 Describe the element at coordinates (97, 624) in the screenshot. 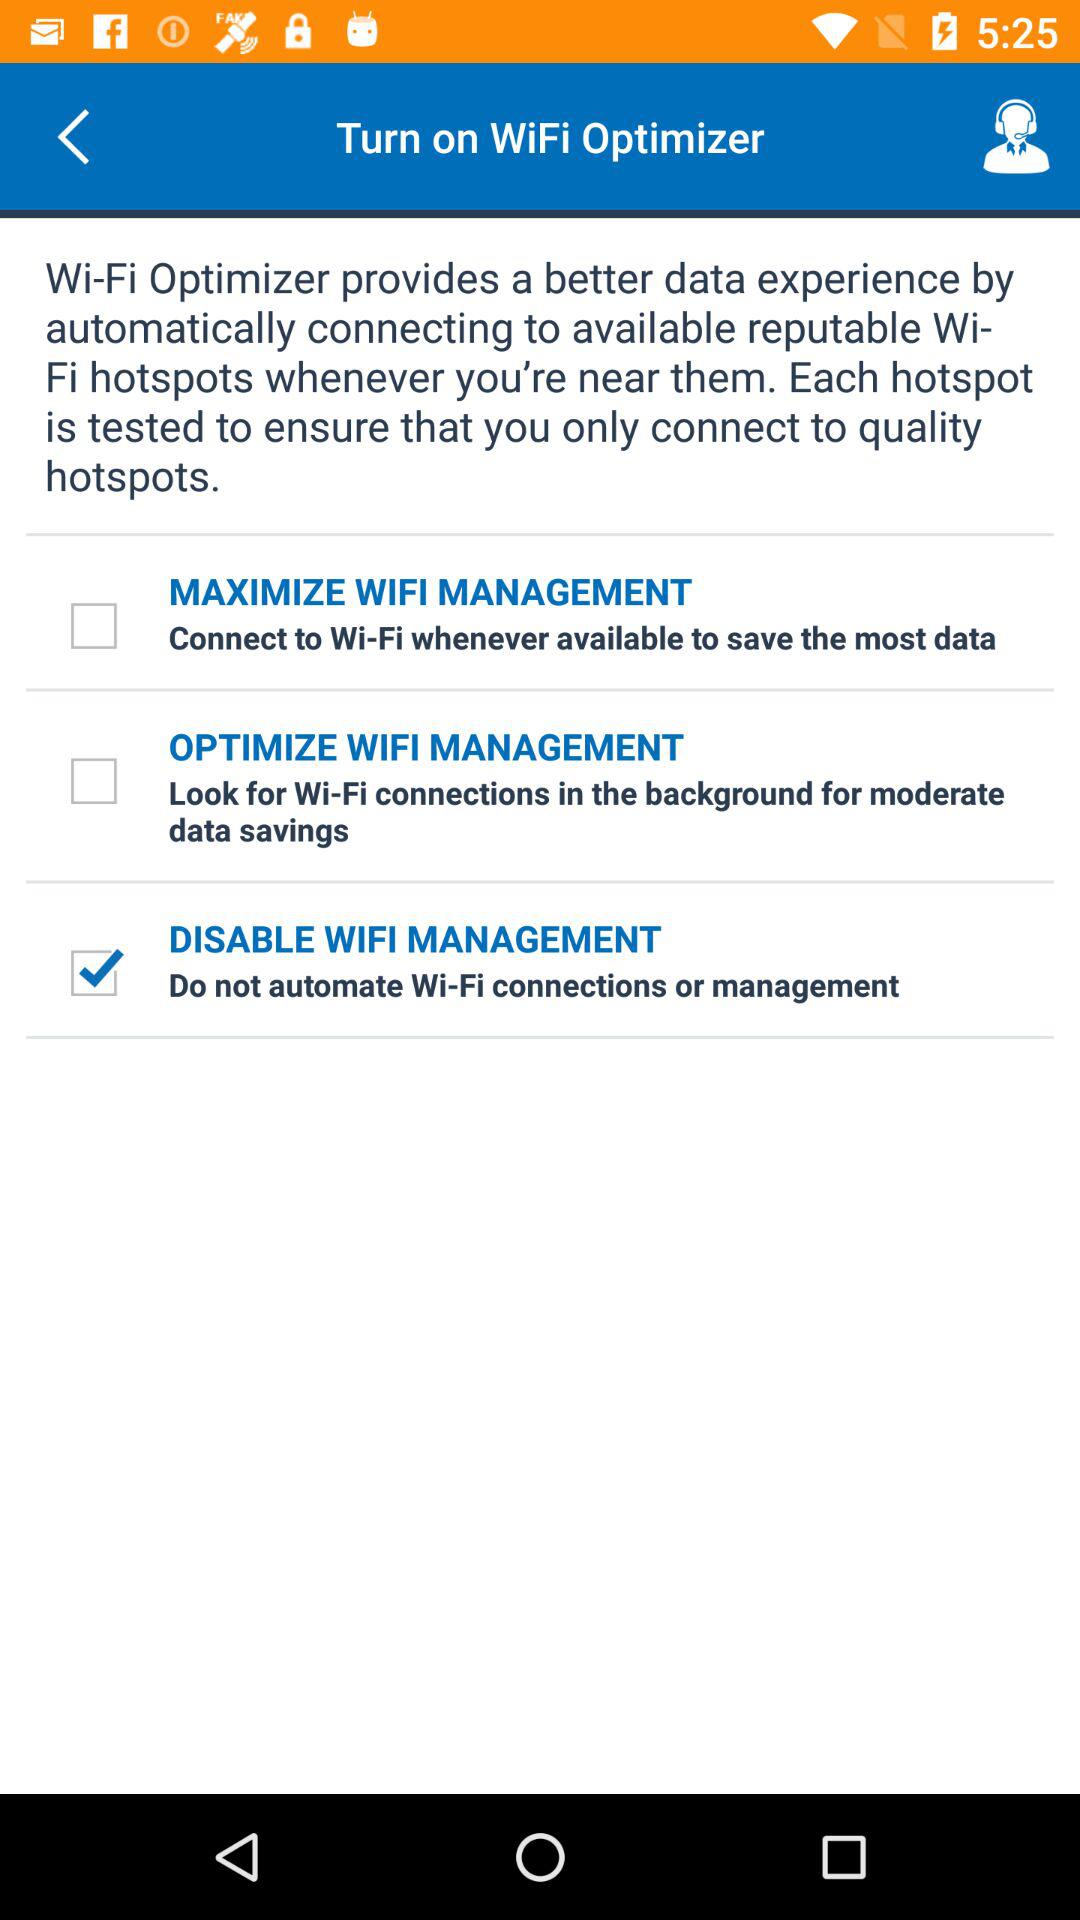

I see `open icon next to the maximize wifi management icon` at that location.